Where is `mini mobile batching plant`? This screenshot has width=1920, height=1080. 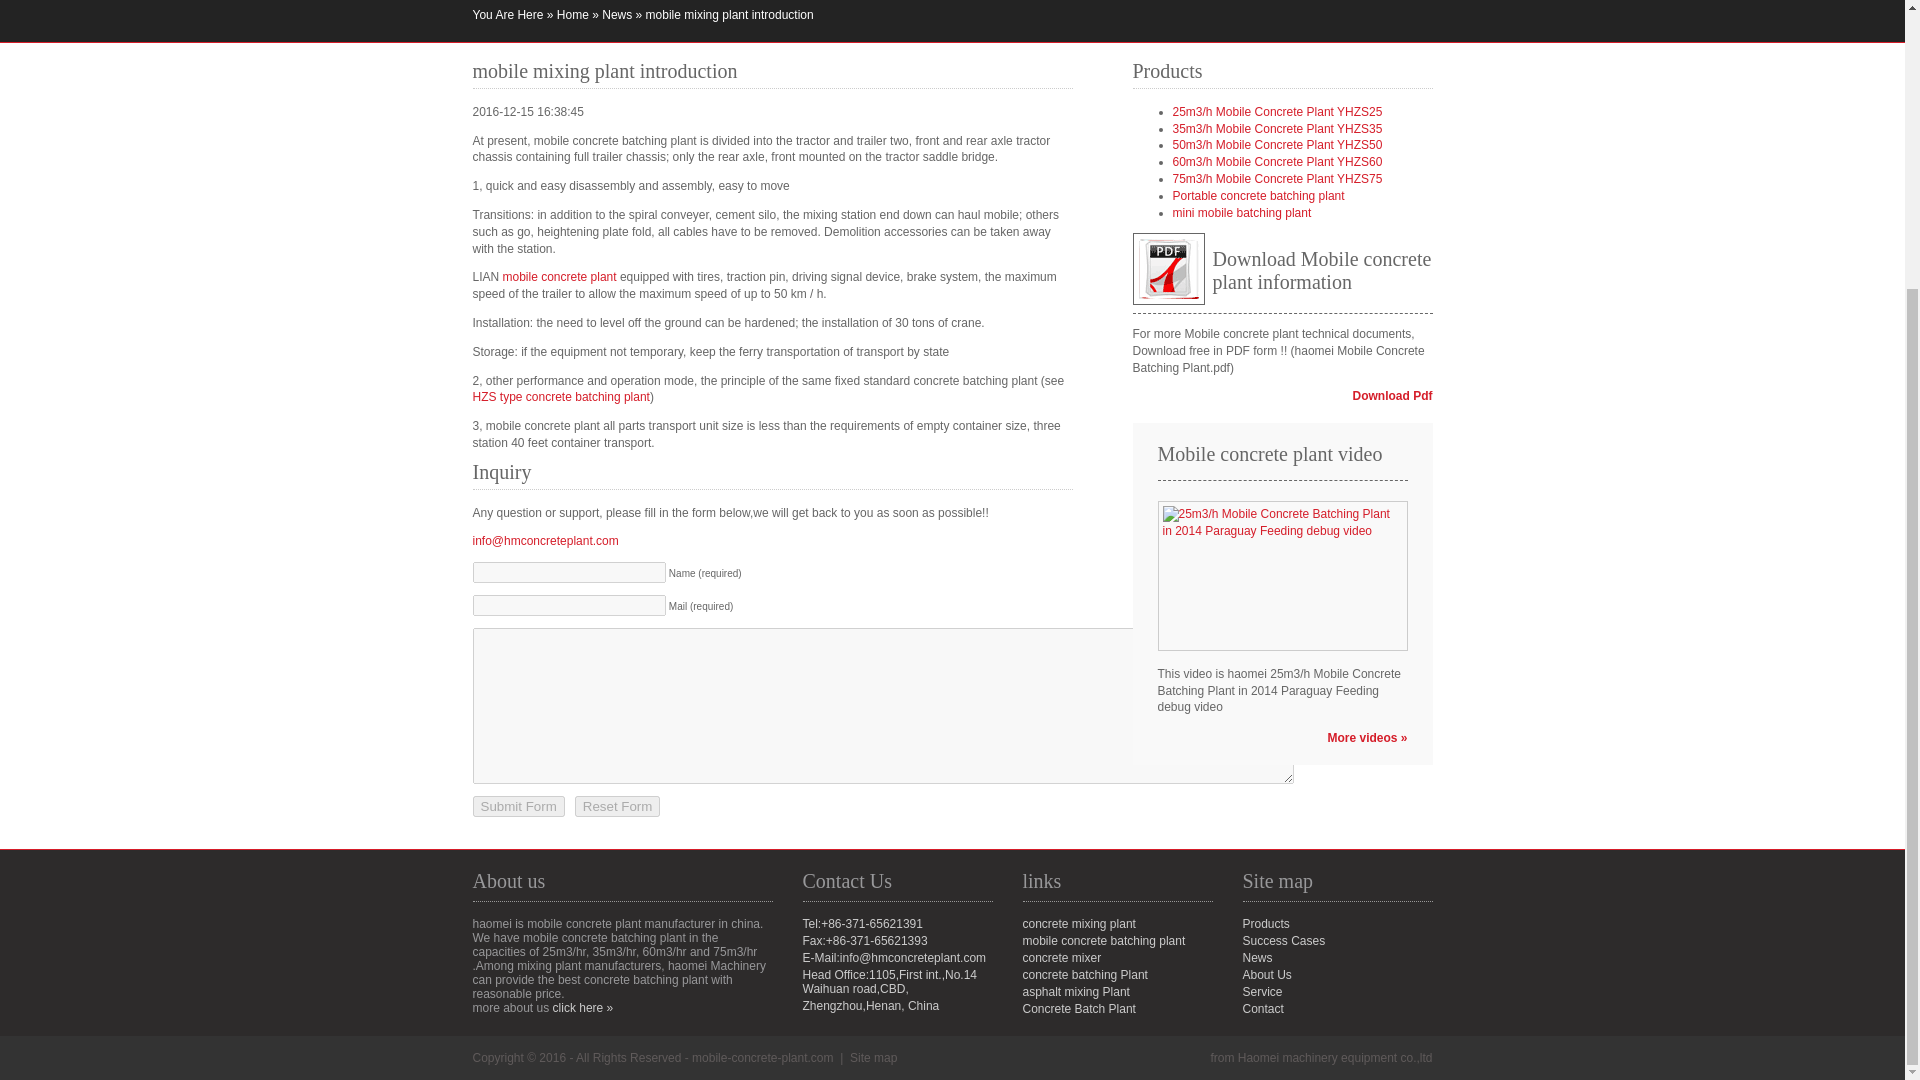 mini mobile batching plant is located at coordinates (1241, 213).